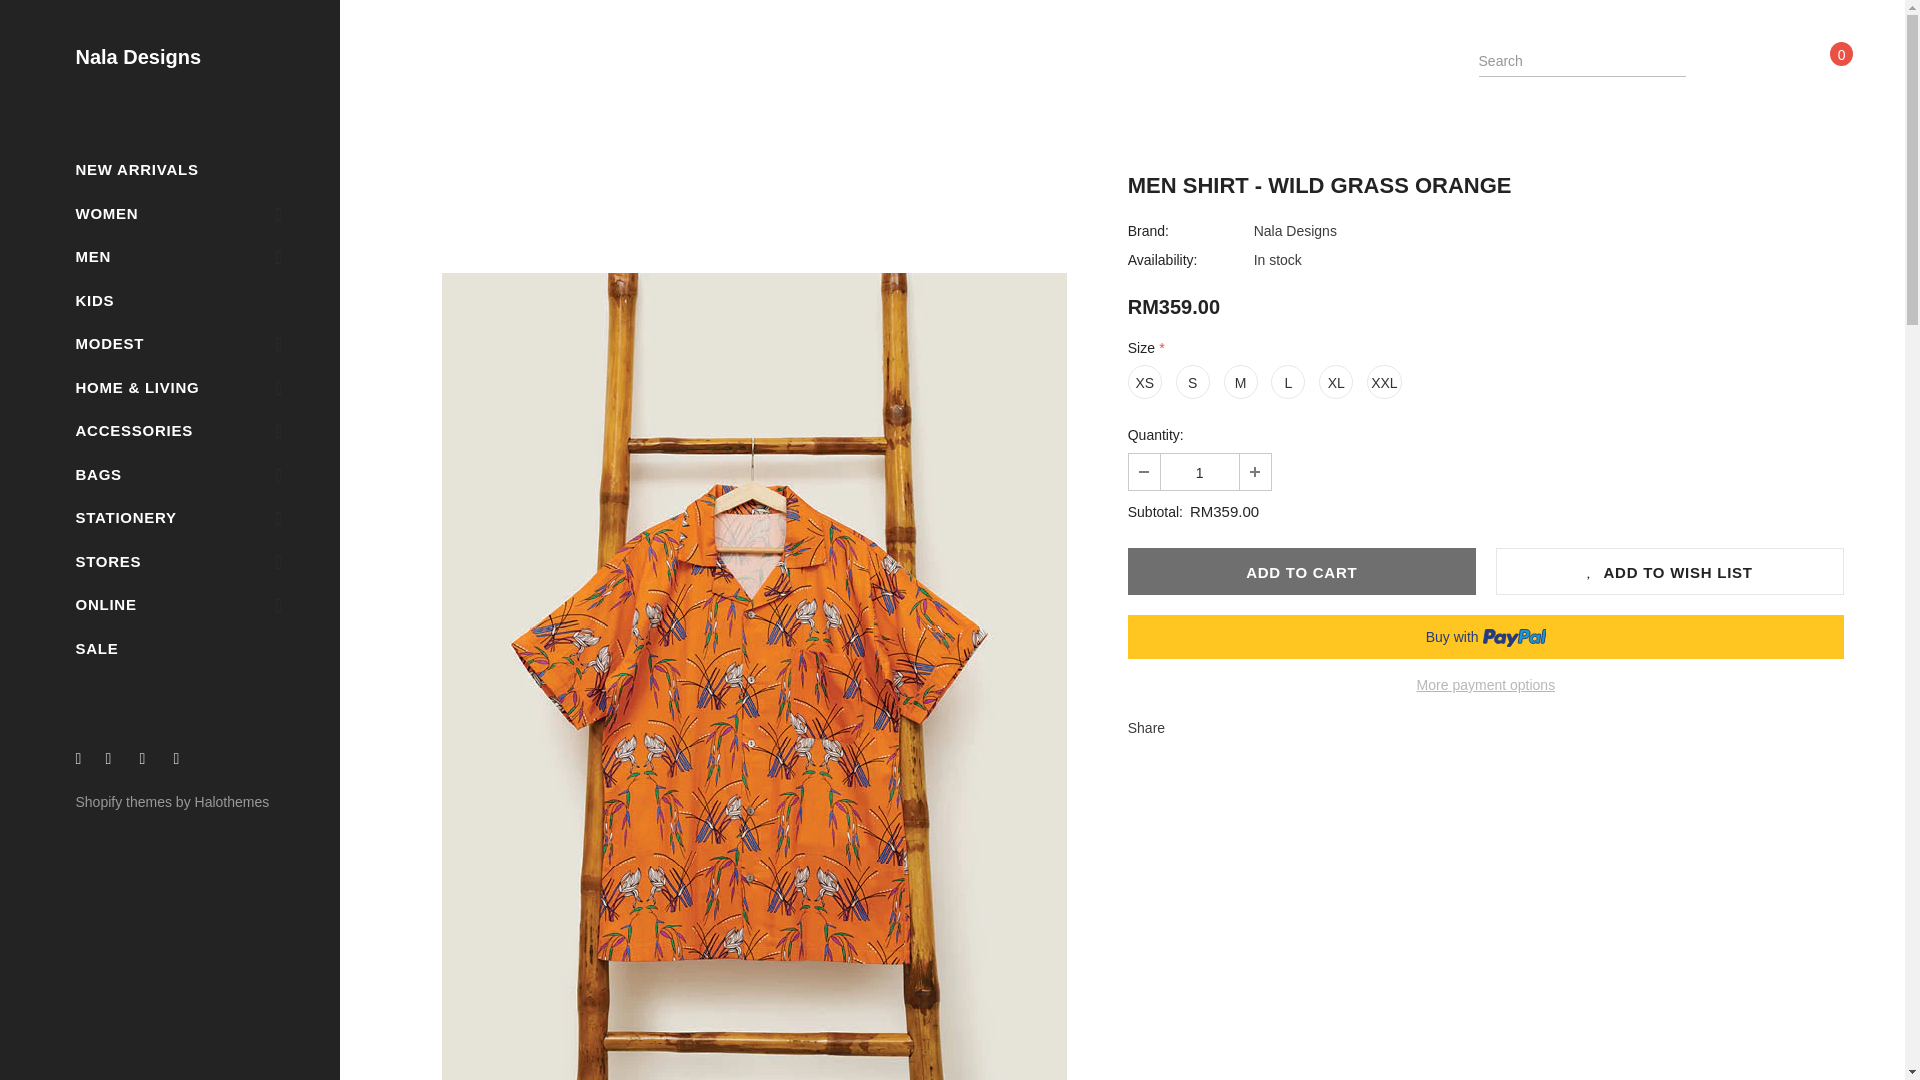 The image size is (1920, 1080). What do you see at coordinates (106, 212) in the screenshot?
I see `WOMEN` at bounding box center [106, 212].